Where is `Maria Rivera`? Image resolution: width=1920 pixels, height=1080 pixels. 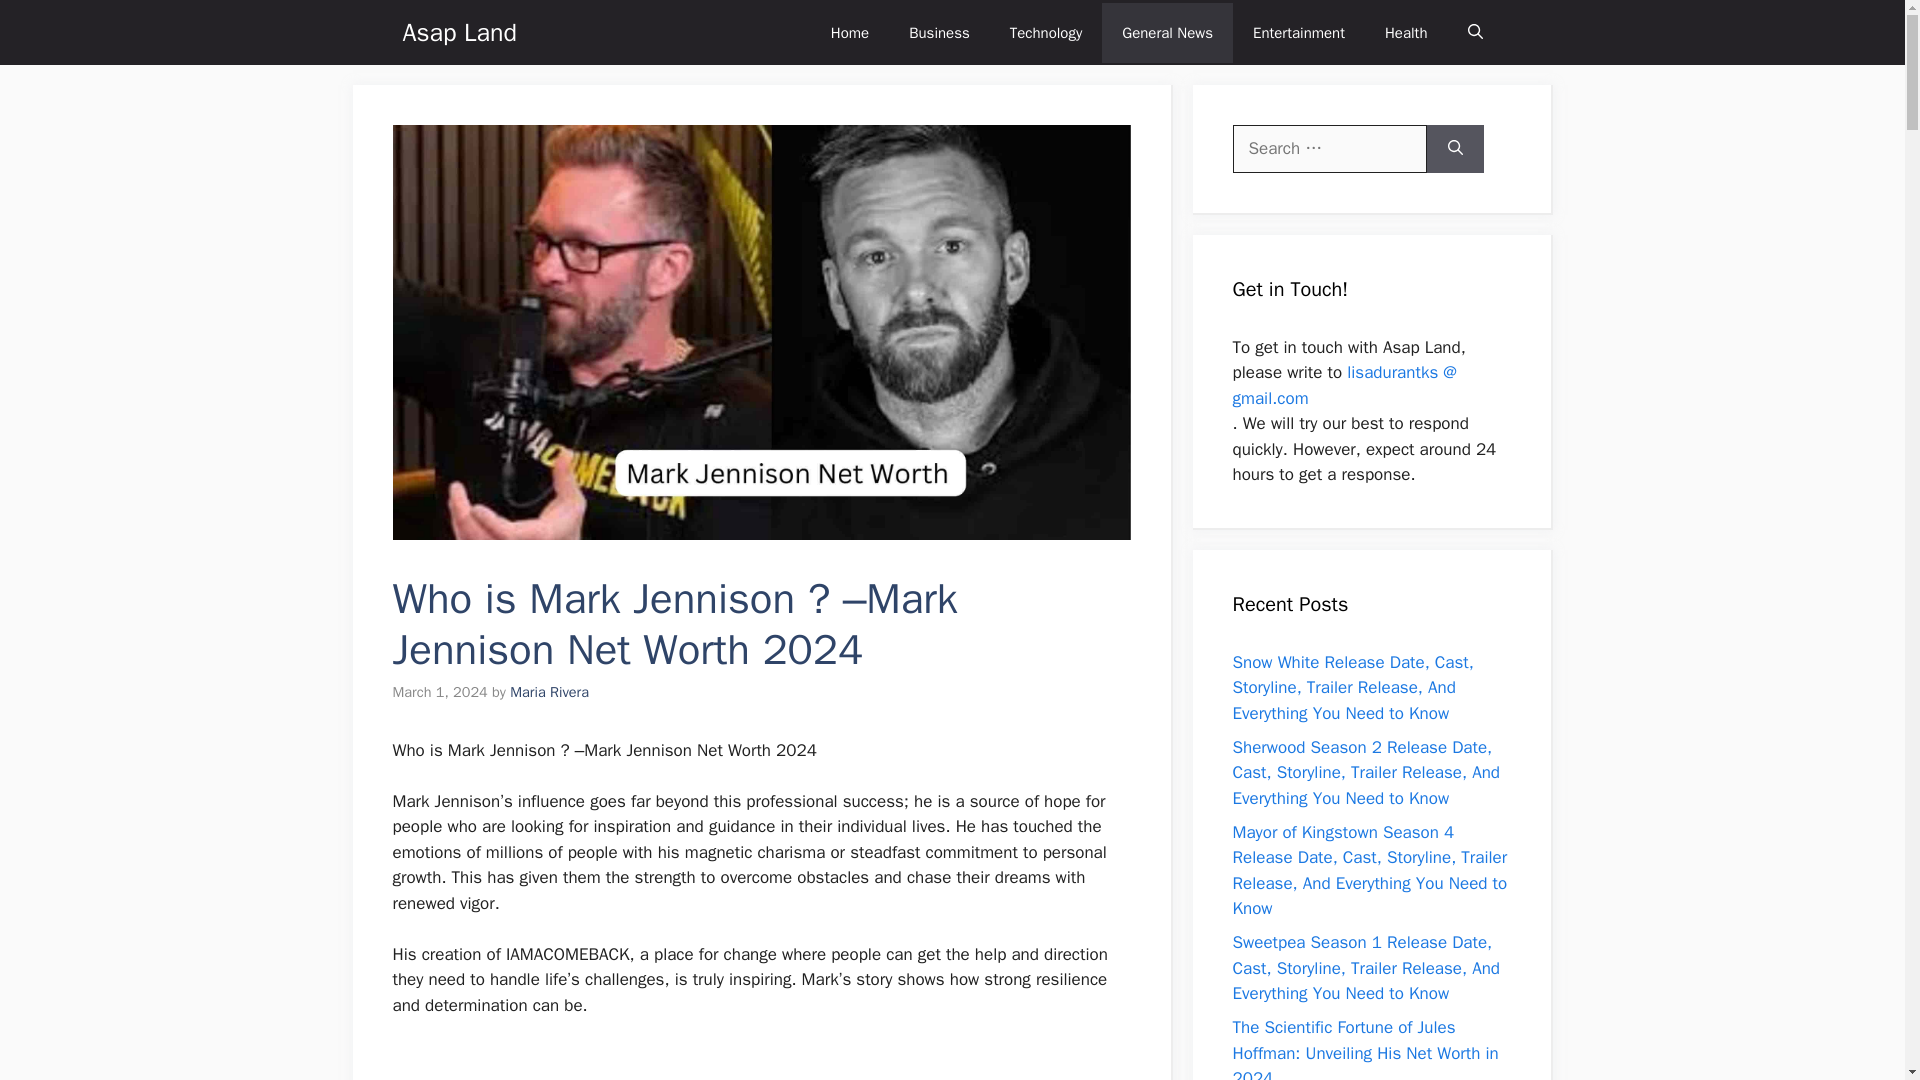
Maria Rivera is located at coordinates (550, 691).